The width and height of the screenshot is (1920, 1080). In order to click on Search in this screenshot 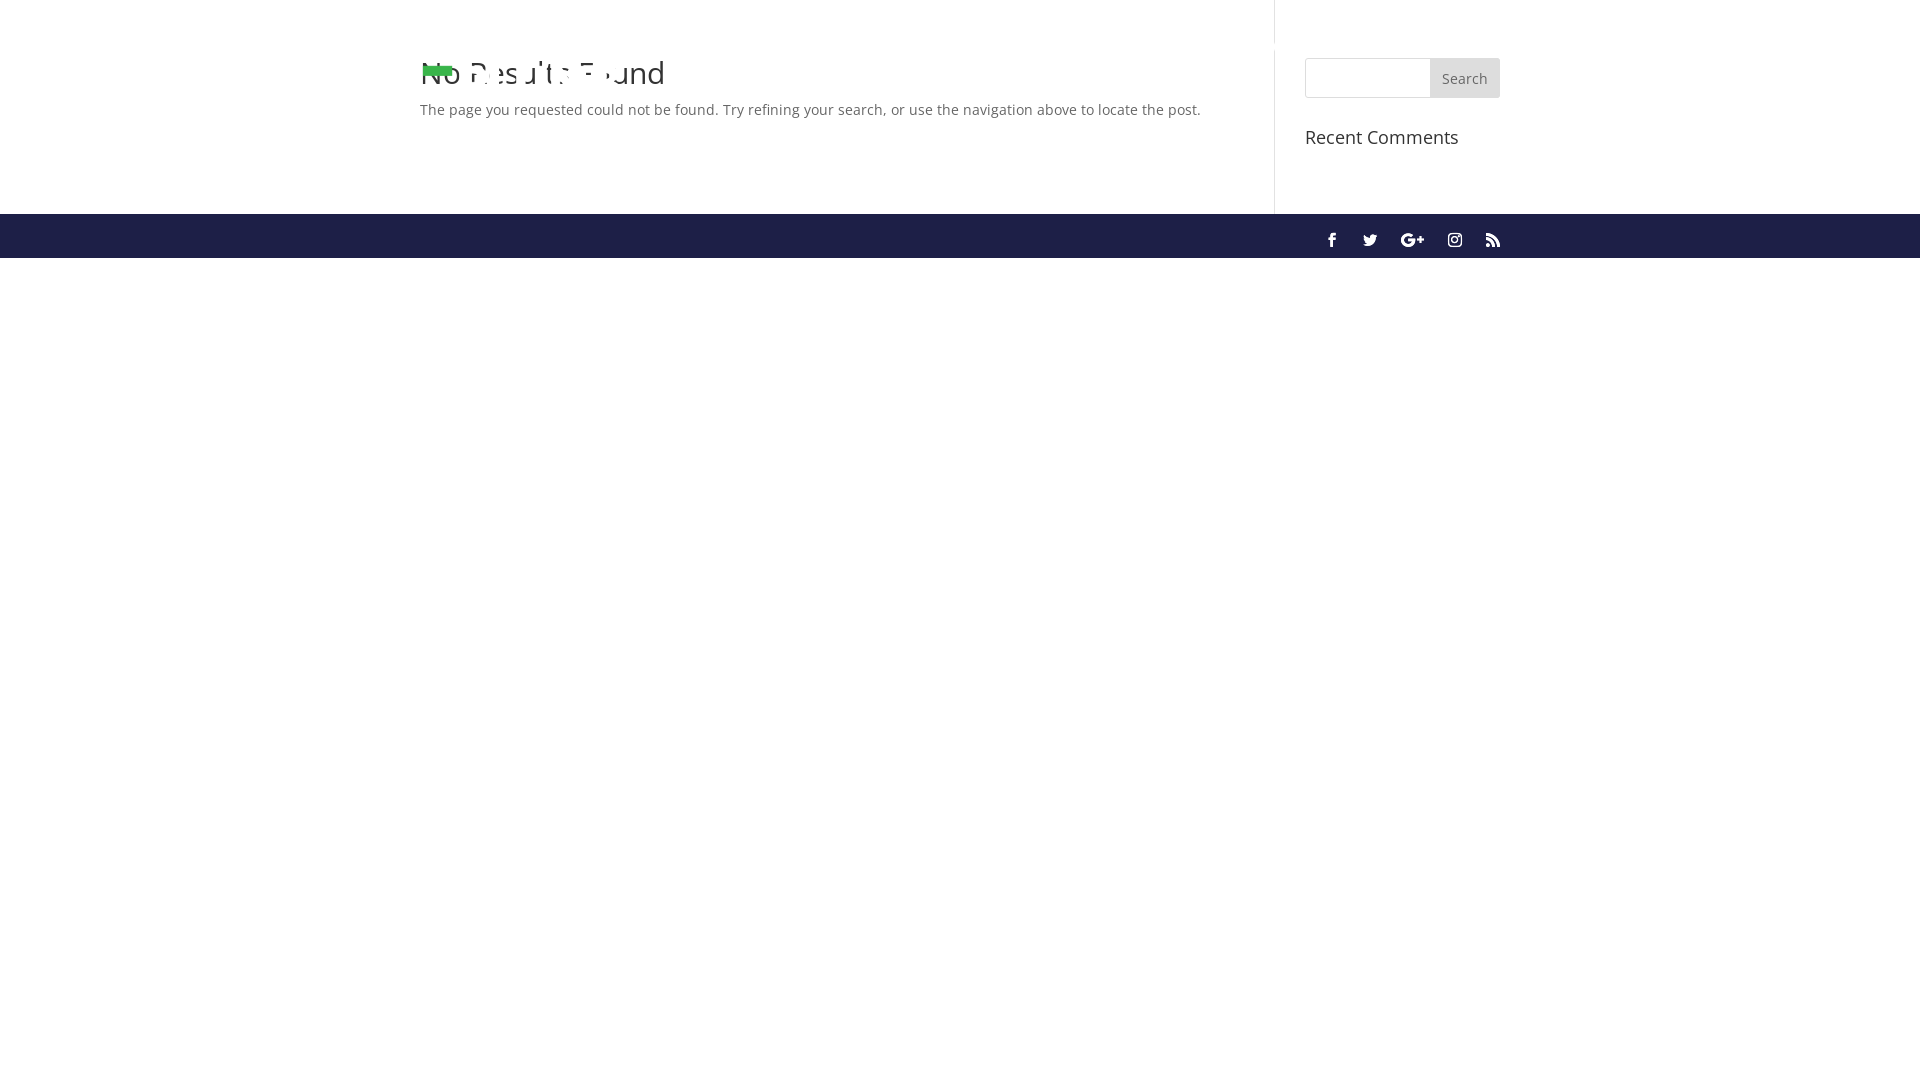, I will do `click(1465, 78)`.